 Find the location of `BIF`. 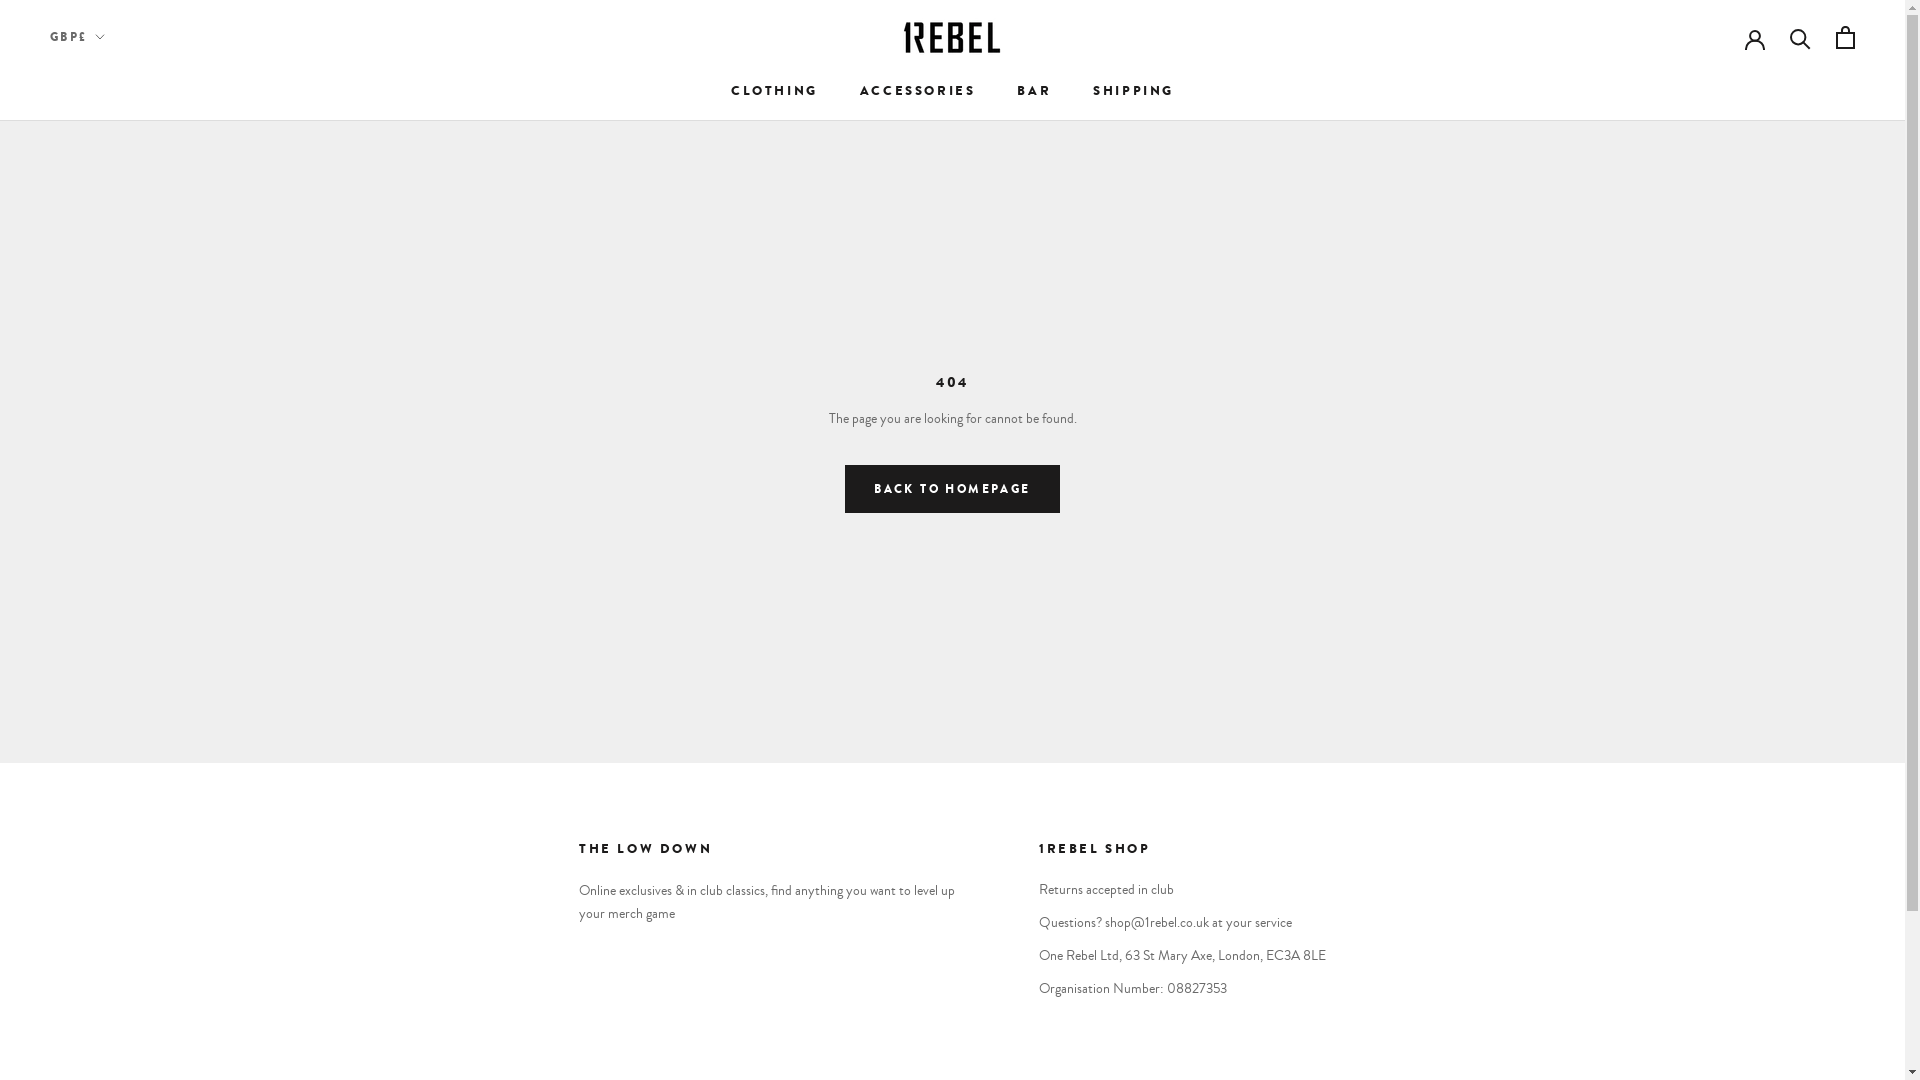

BIF is located at coordinates (119, 440).